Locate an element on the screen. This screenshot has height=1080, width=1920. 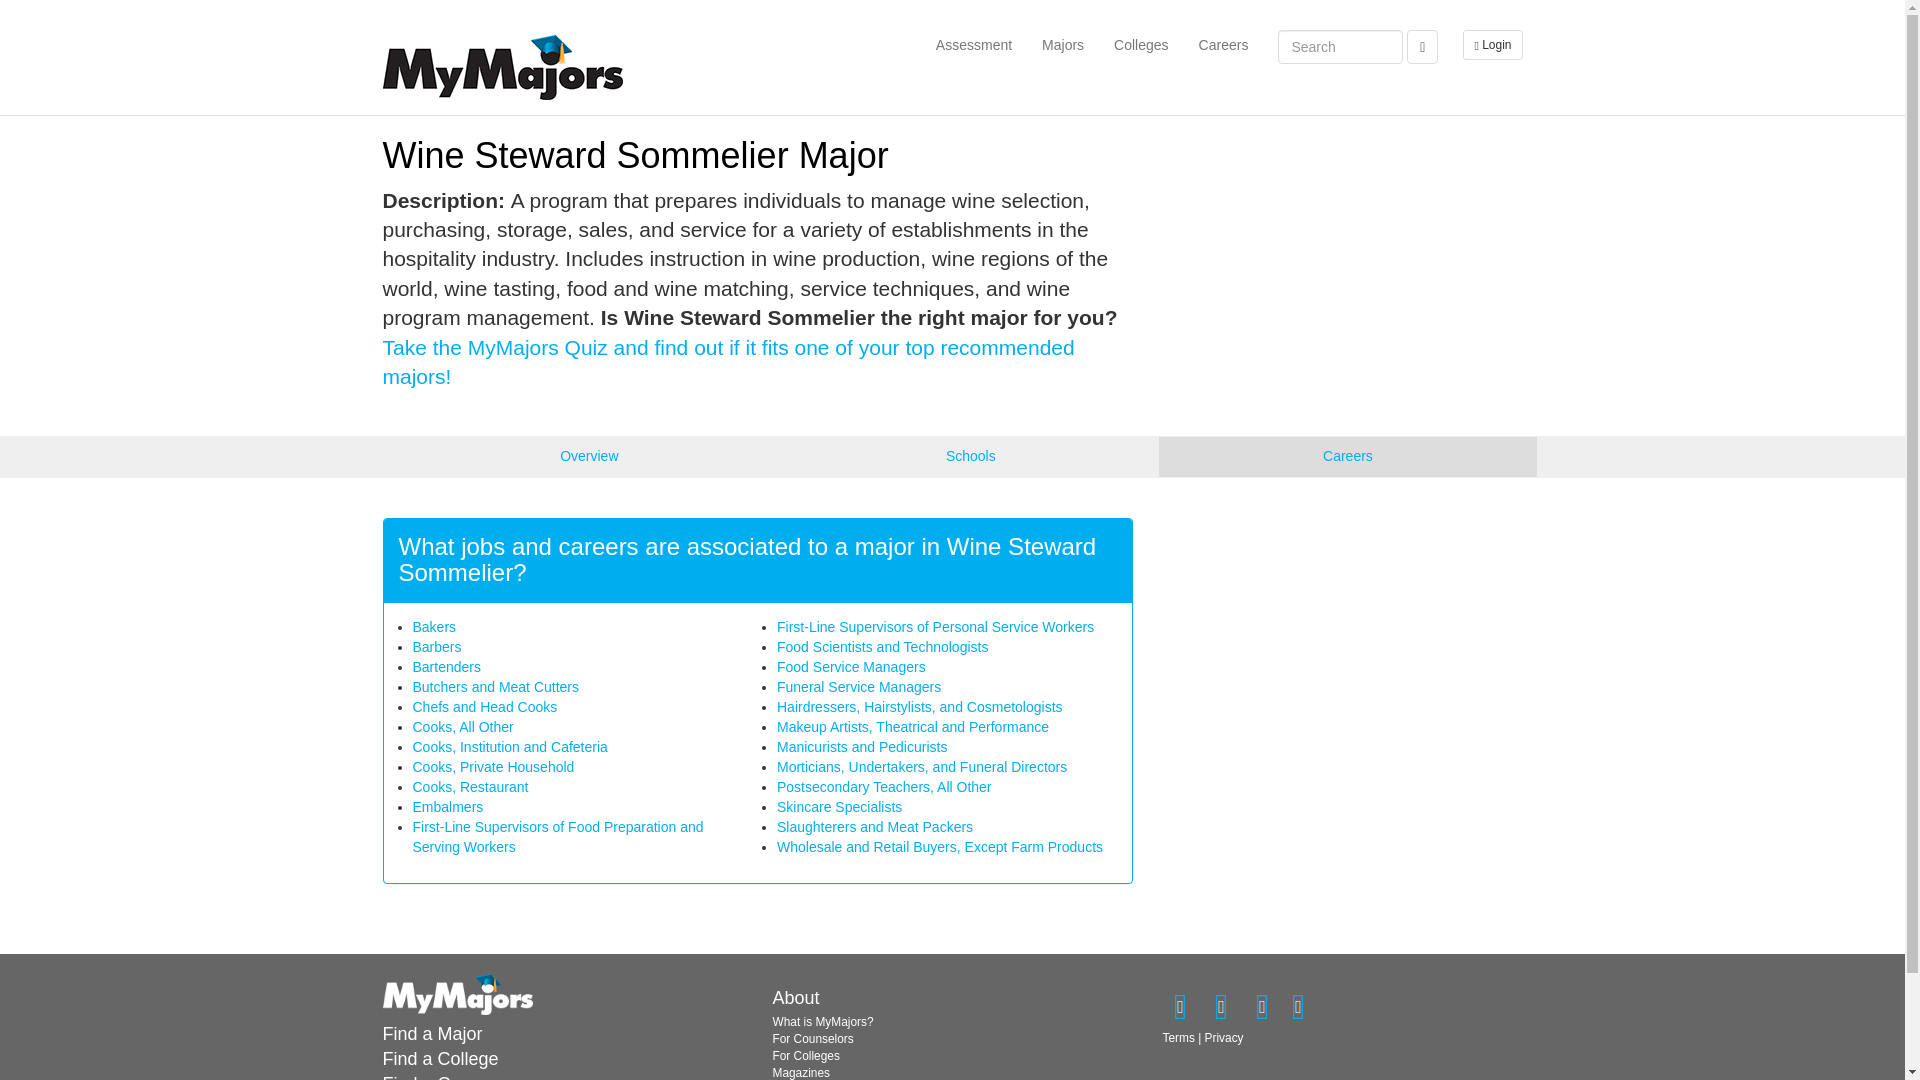
Butchers and Meat Cutters is located at coordinates (496, 687).